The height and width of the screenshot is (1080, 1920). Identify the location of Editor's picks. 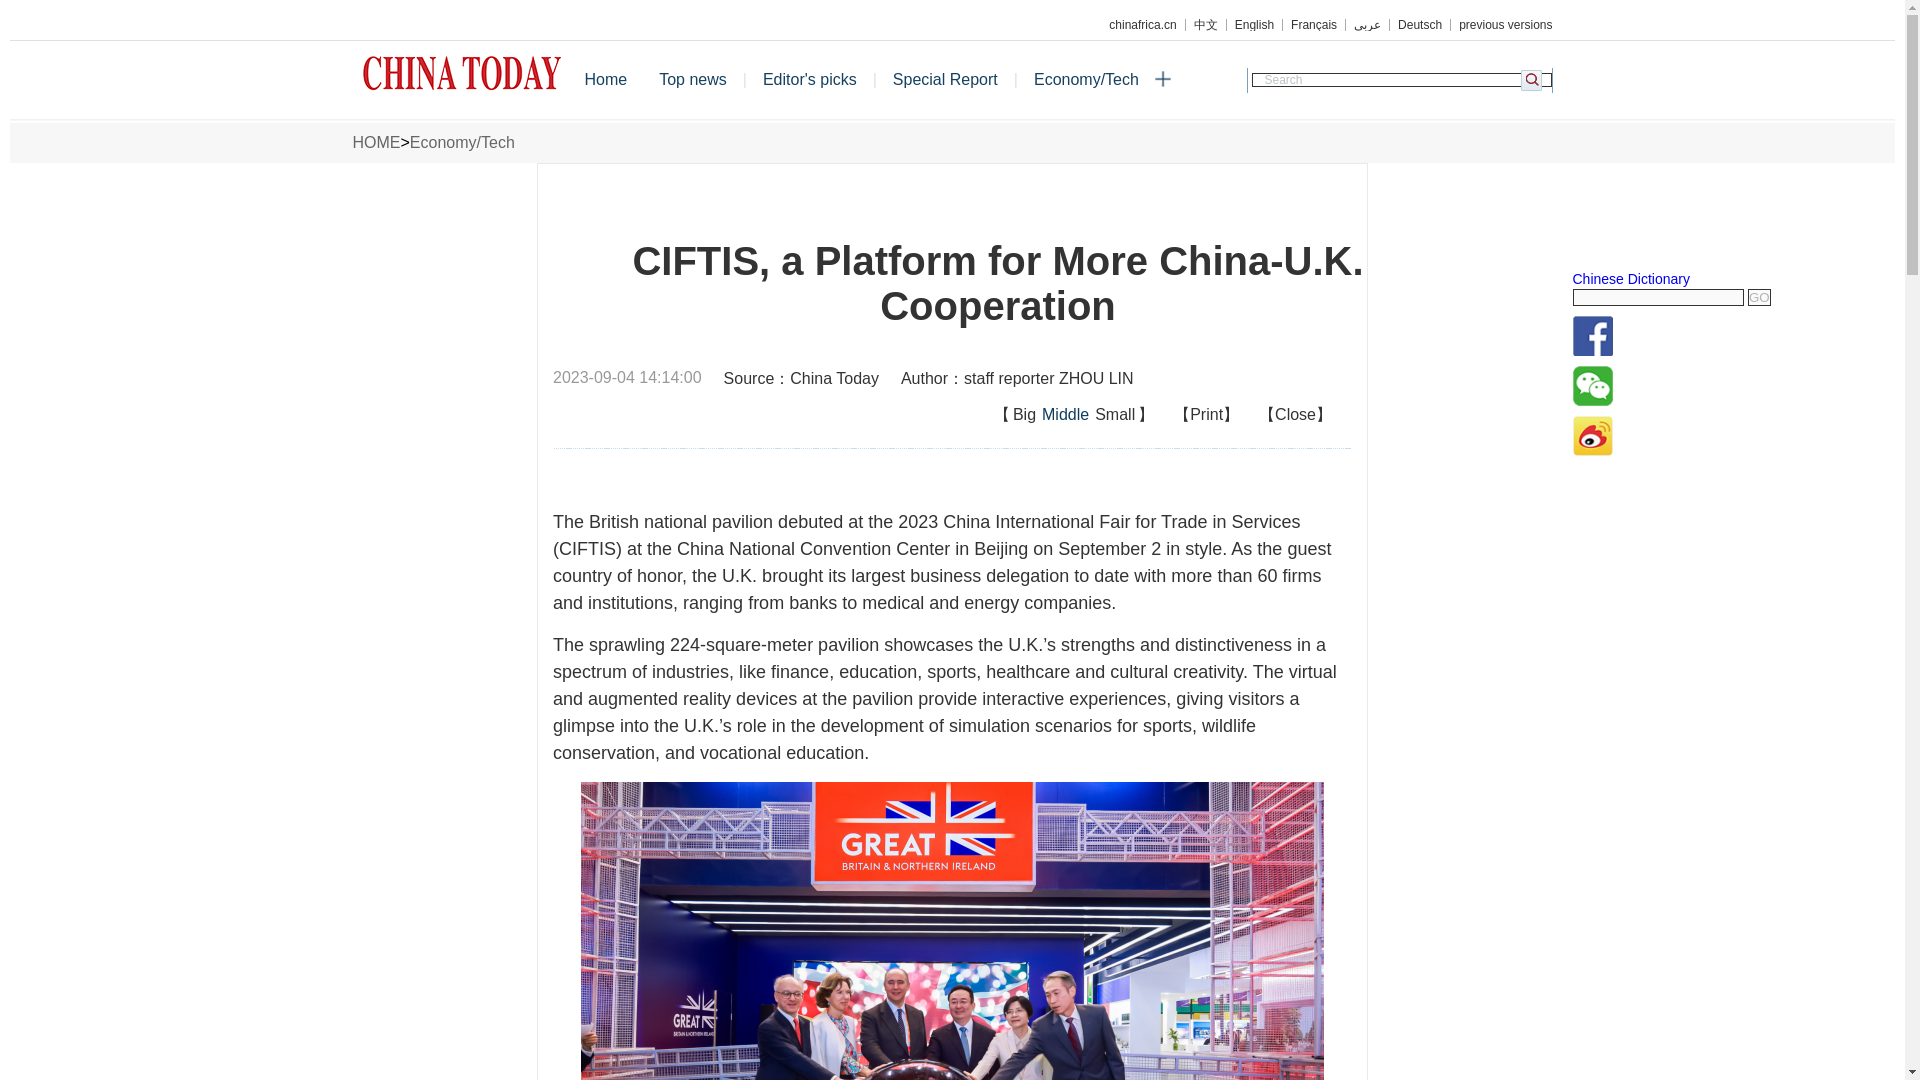
(810, 80).